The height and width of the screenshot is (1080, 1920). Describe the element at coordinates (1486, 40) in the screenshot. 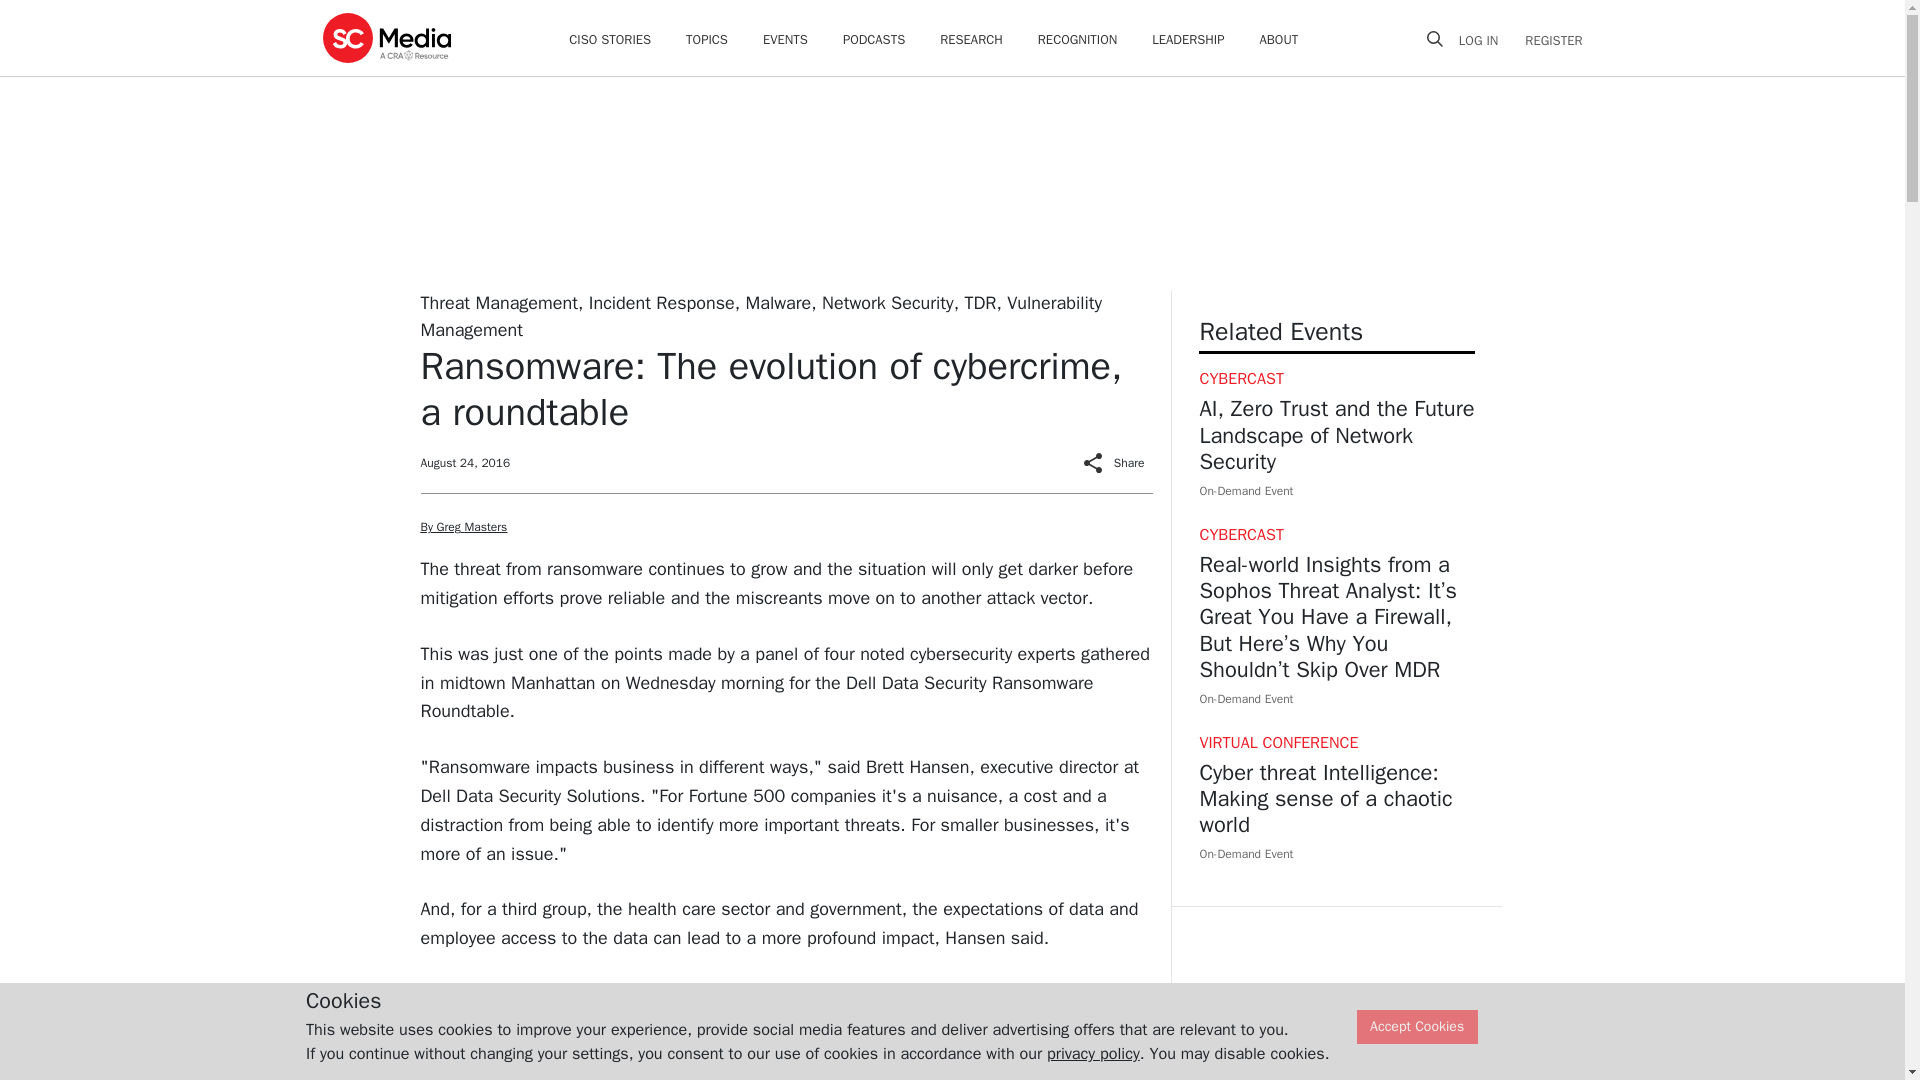

I see `LOG IN` at that location.